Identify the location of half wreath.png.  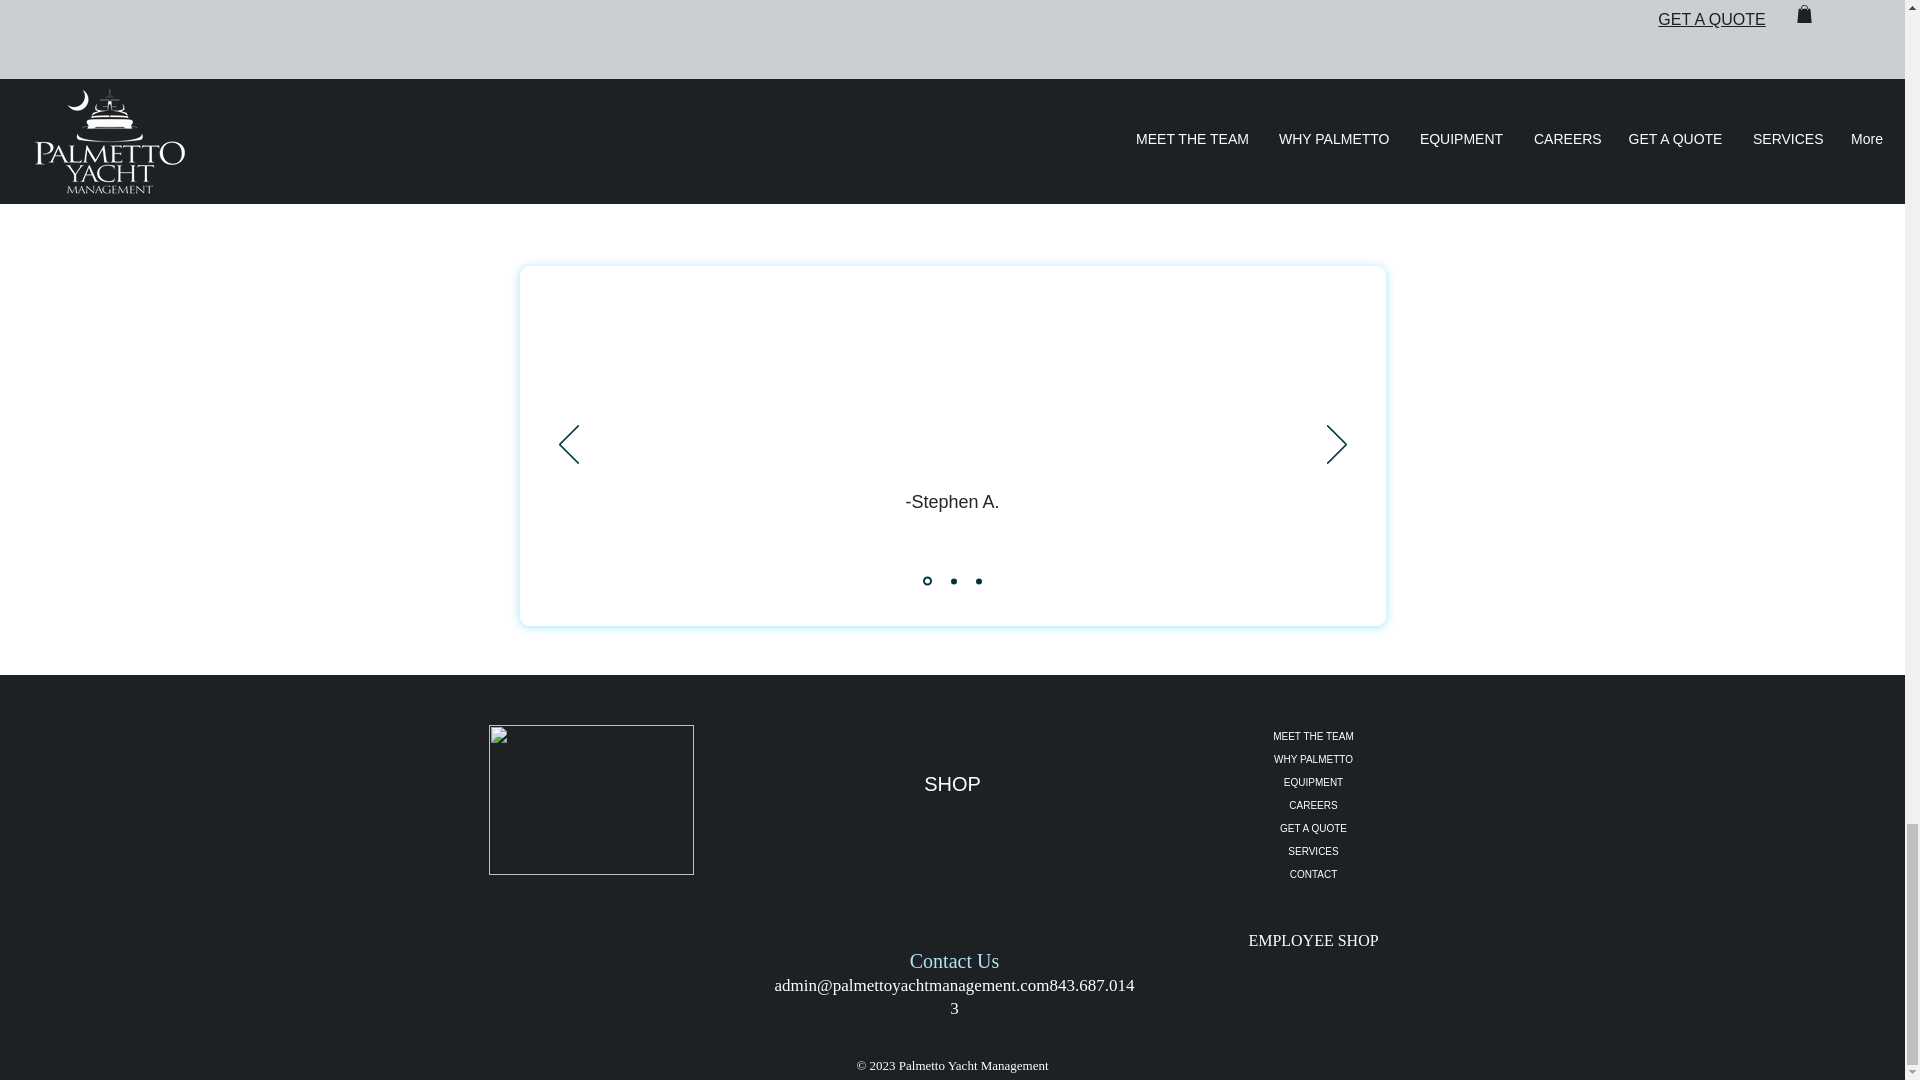
(590, 799).